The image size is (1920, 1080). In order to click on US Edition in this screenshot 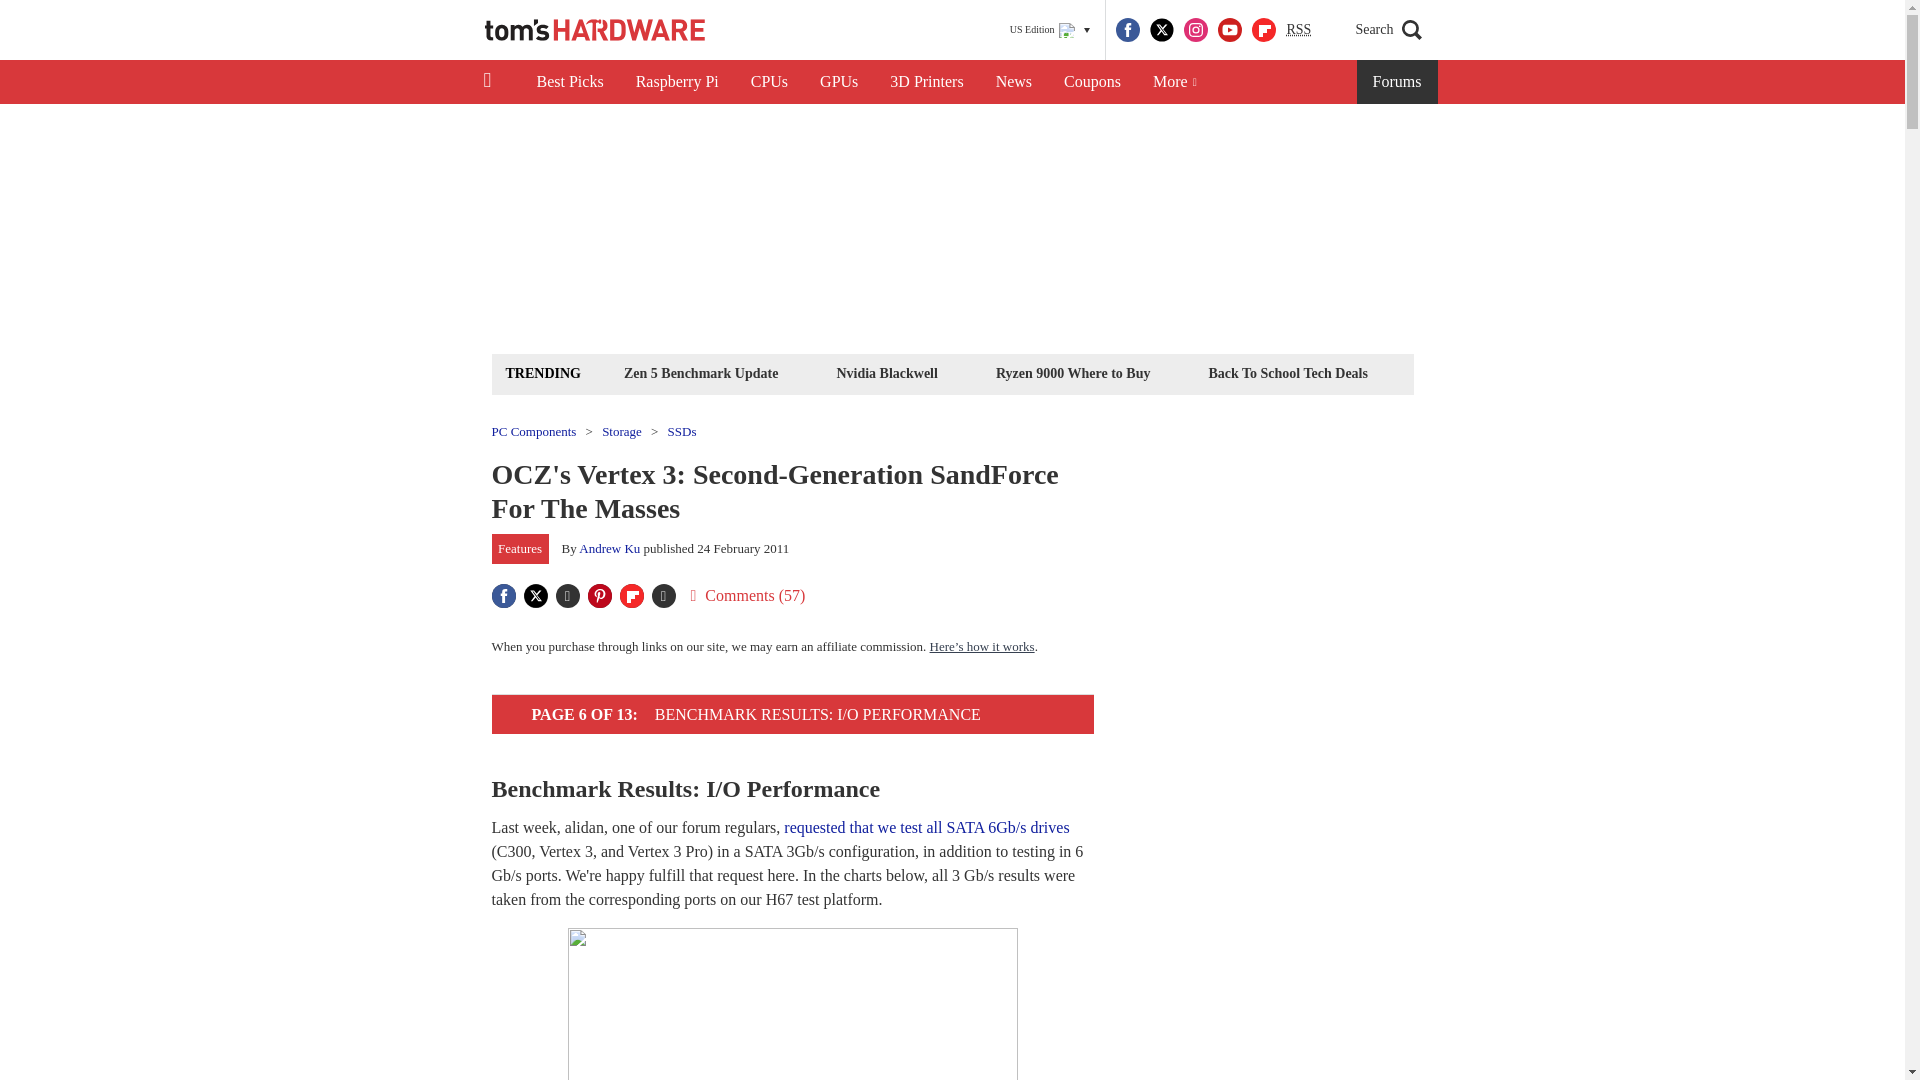, I will do `click(1050, 30)`.